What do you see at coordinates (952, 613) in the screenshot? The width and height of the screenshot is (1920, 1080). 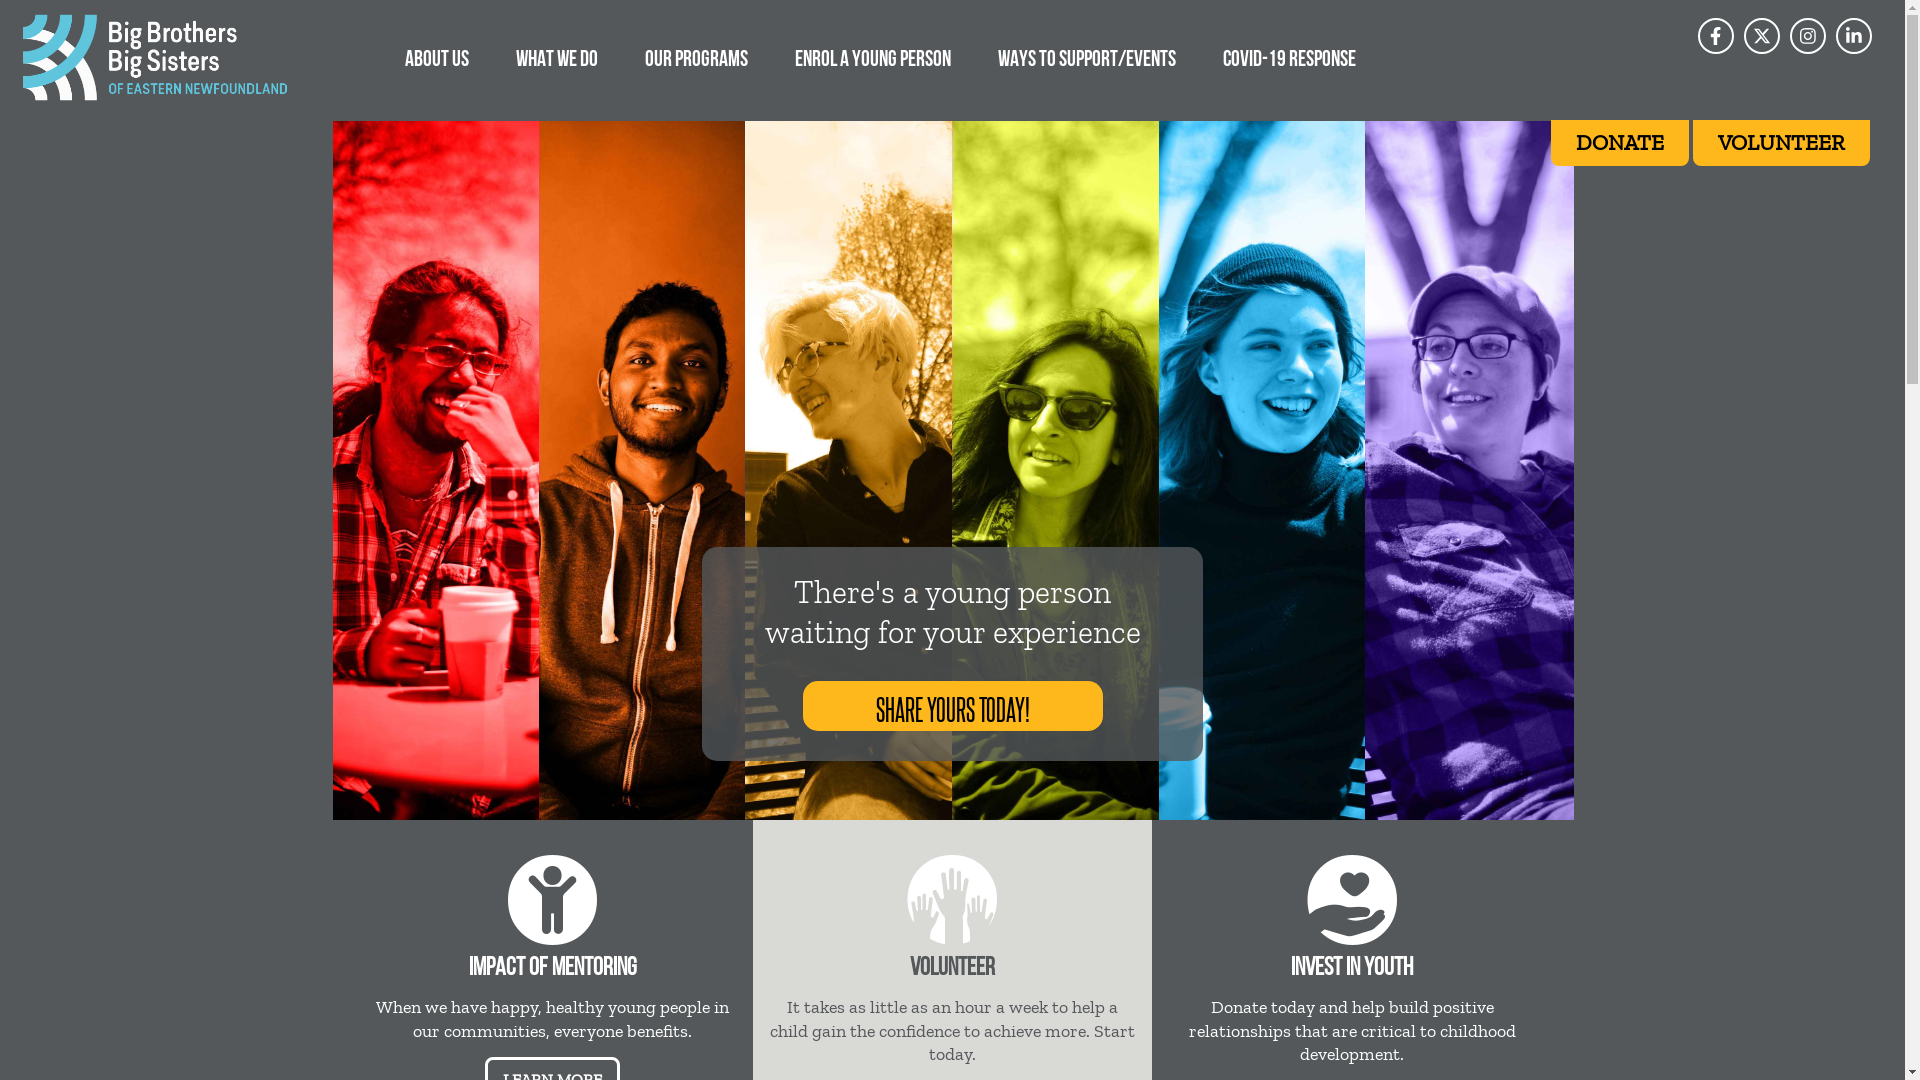 I see `There's a young person
waiting for your experience` at bounding box center [952, 613].